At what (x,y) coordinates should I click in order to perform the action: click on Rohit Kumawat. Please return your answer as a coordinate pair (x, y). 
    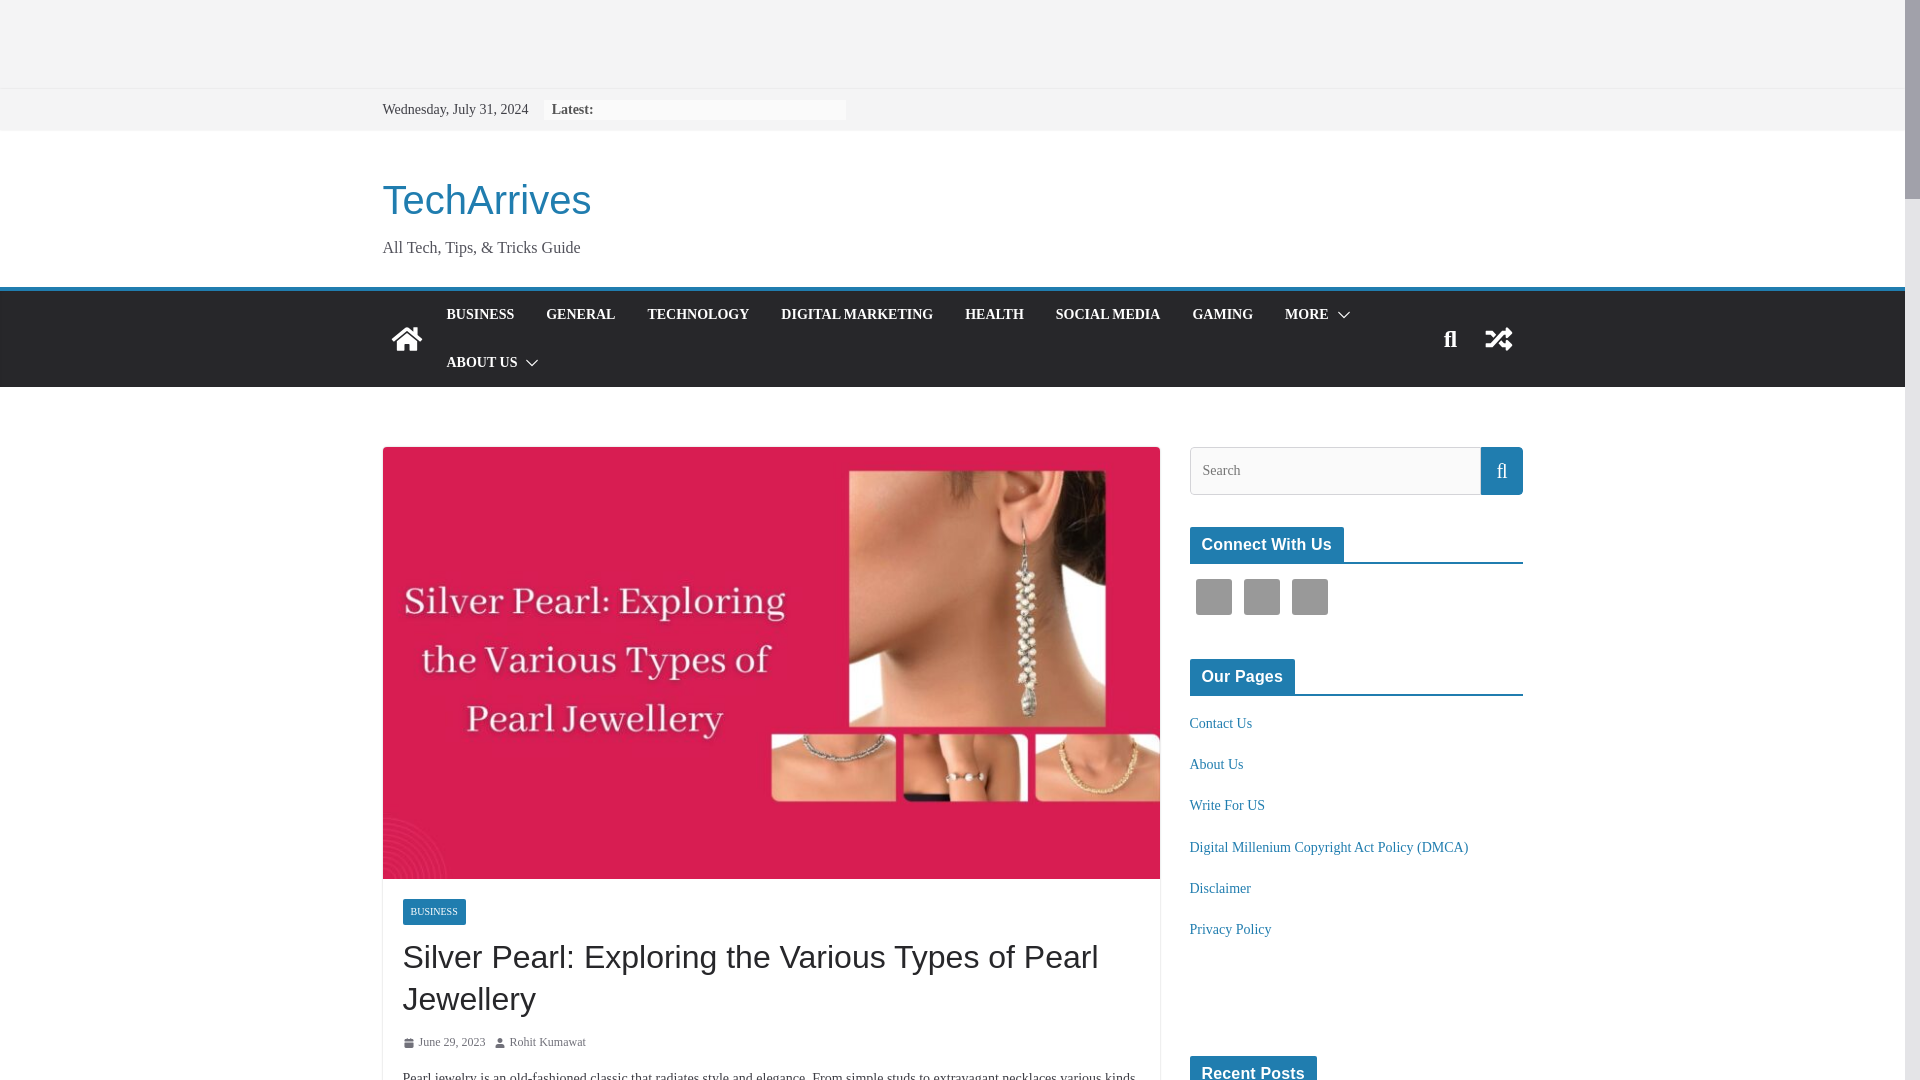
    Looking at the image, I should click on (548, 1043).